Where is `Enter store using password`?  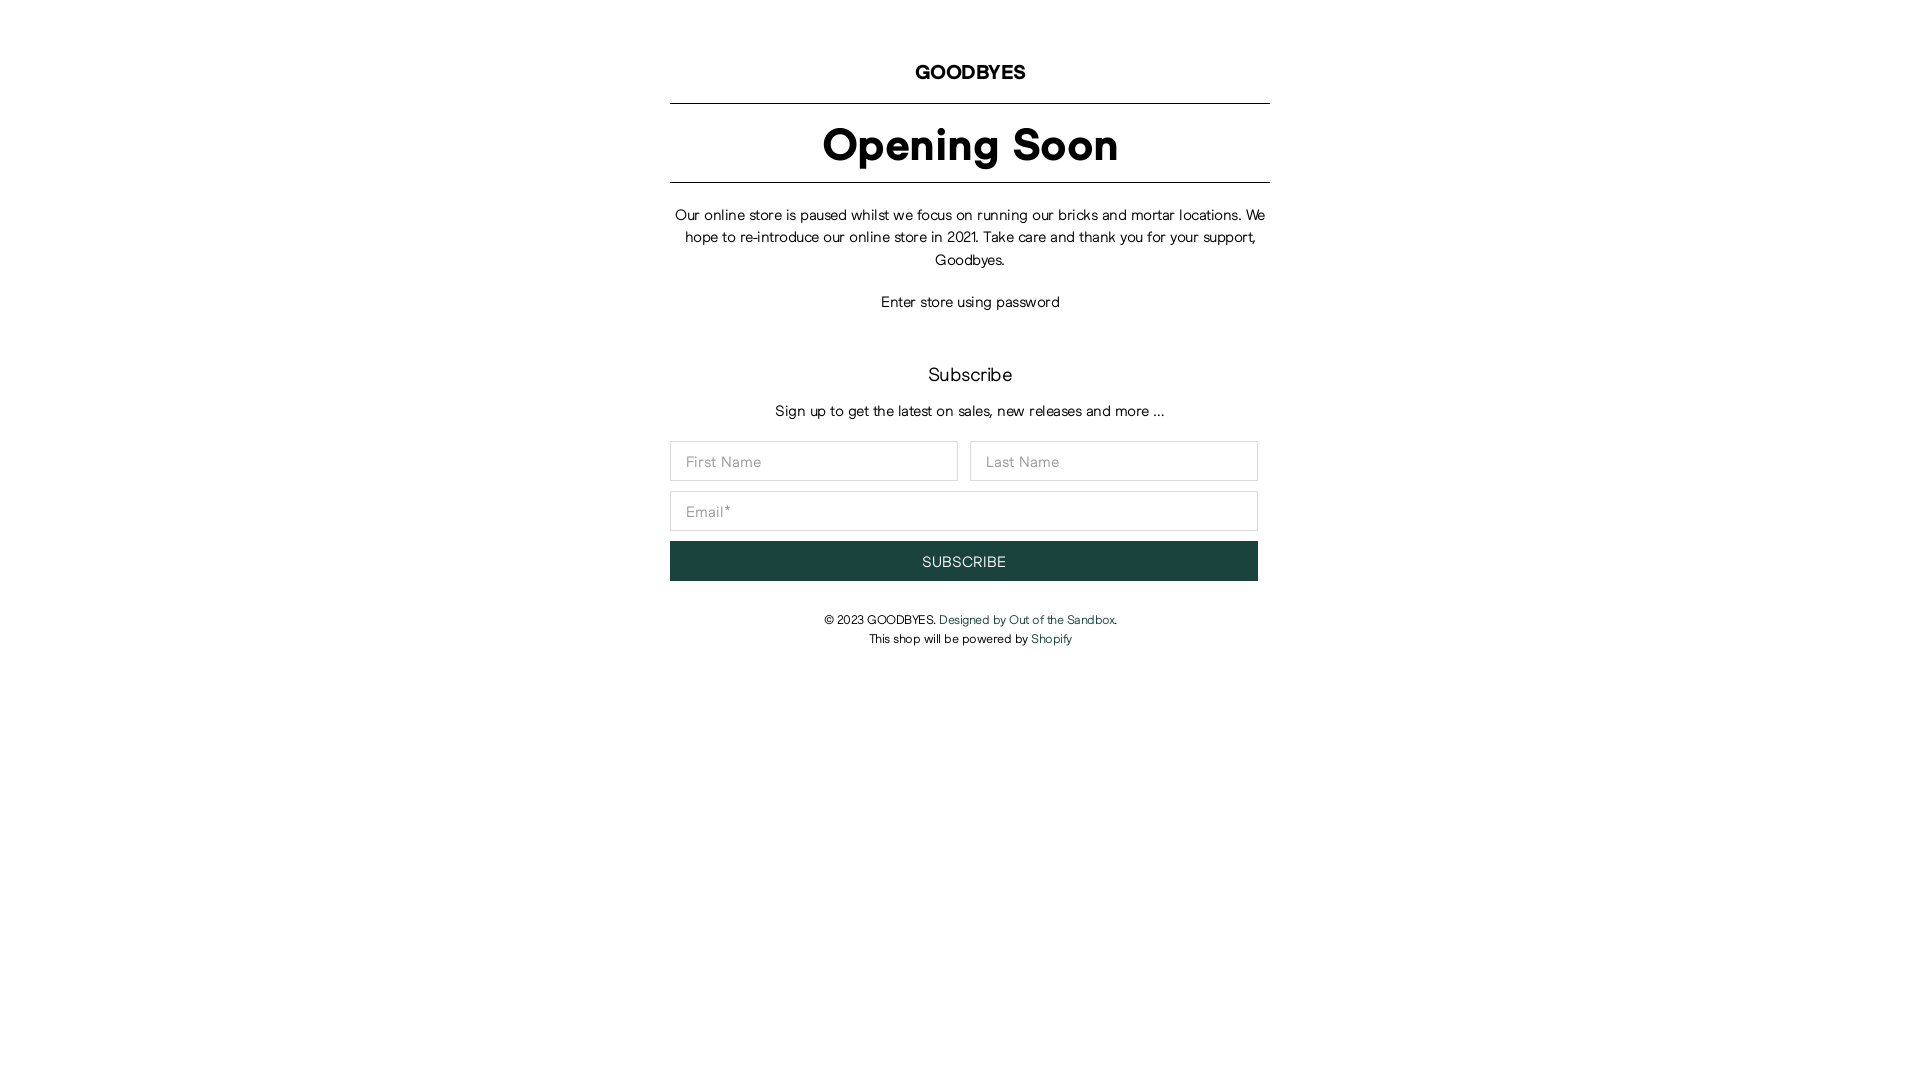 Enter store using password is located at coordinates (970, 301).